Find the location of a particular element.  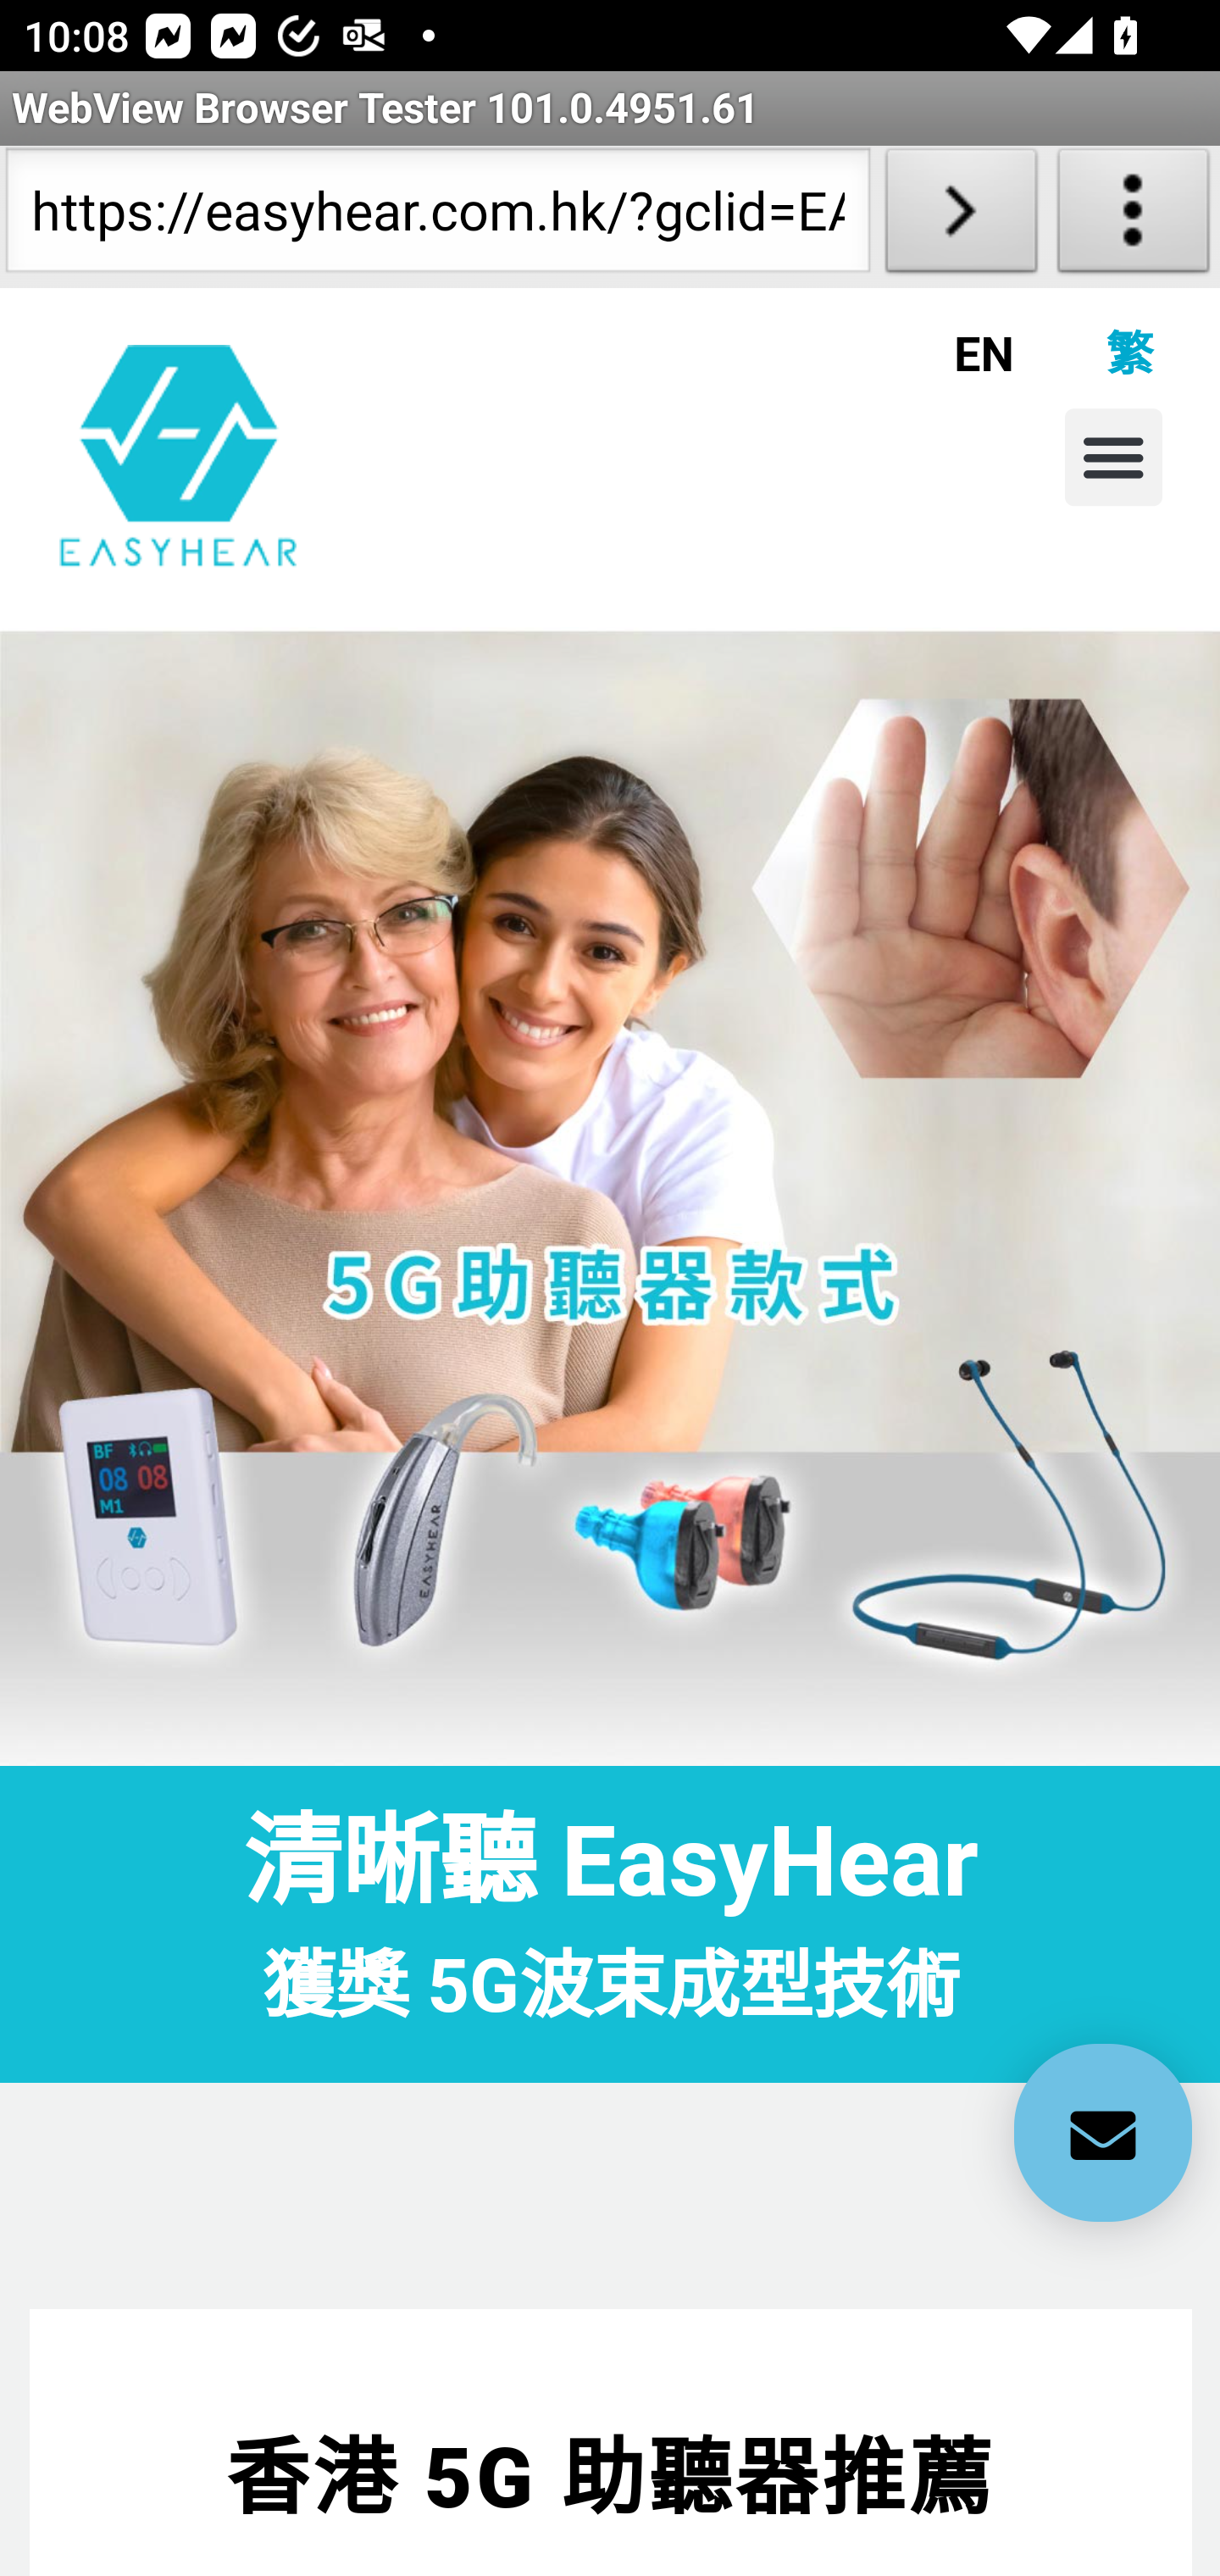

Load URL is located at coordinates (961, 217).